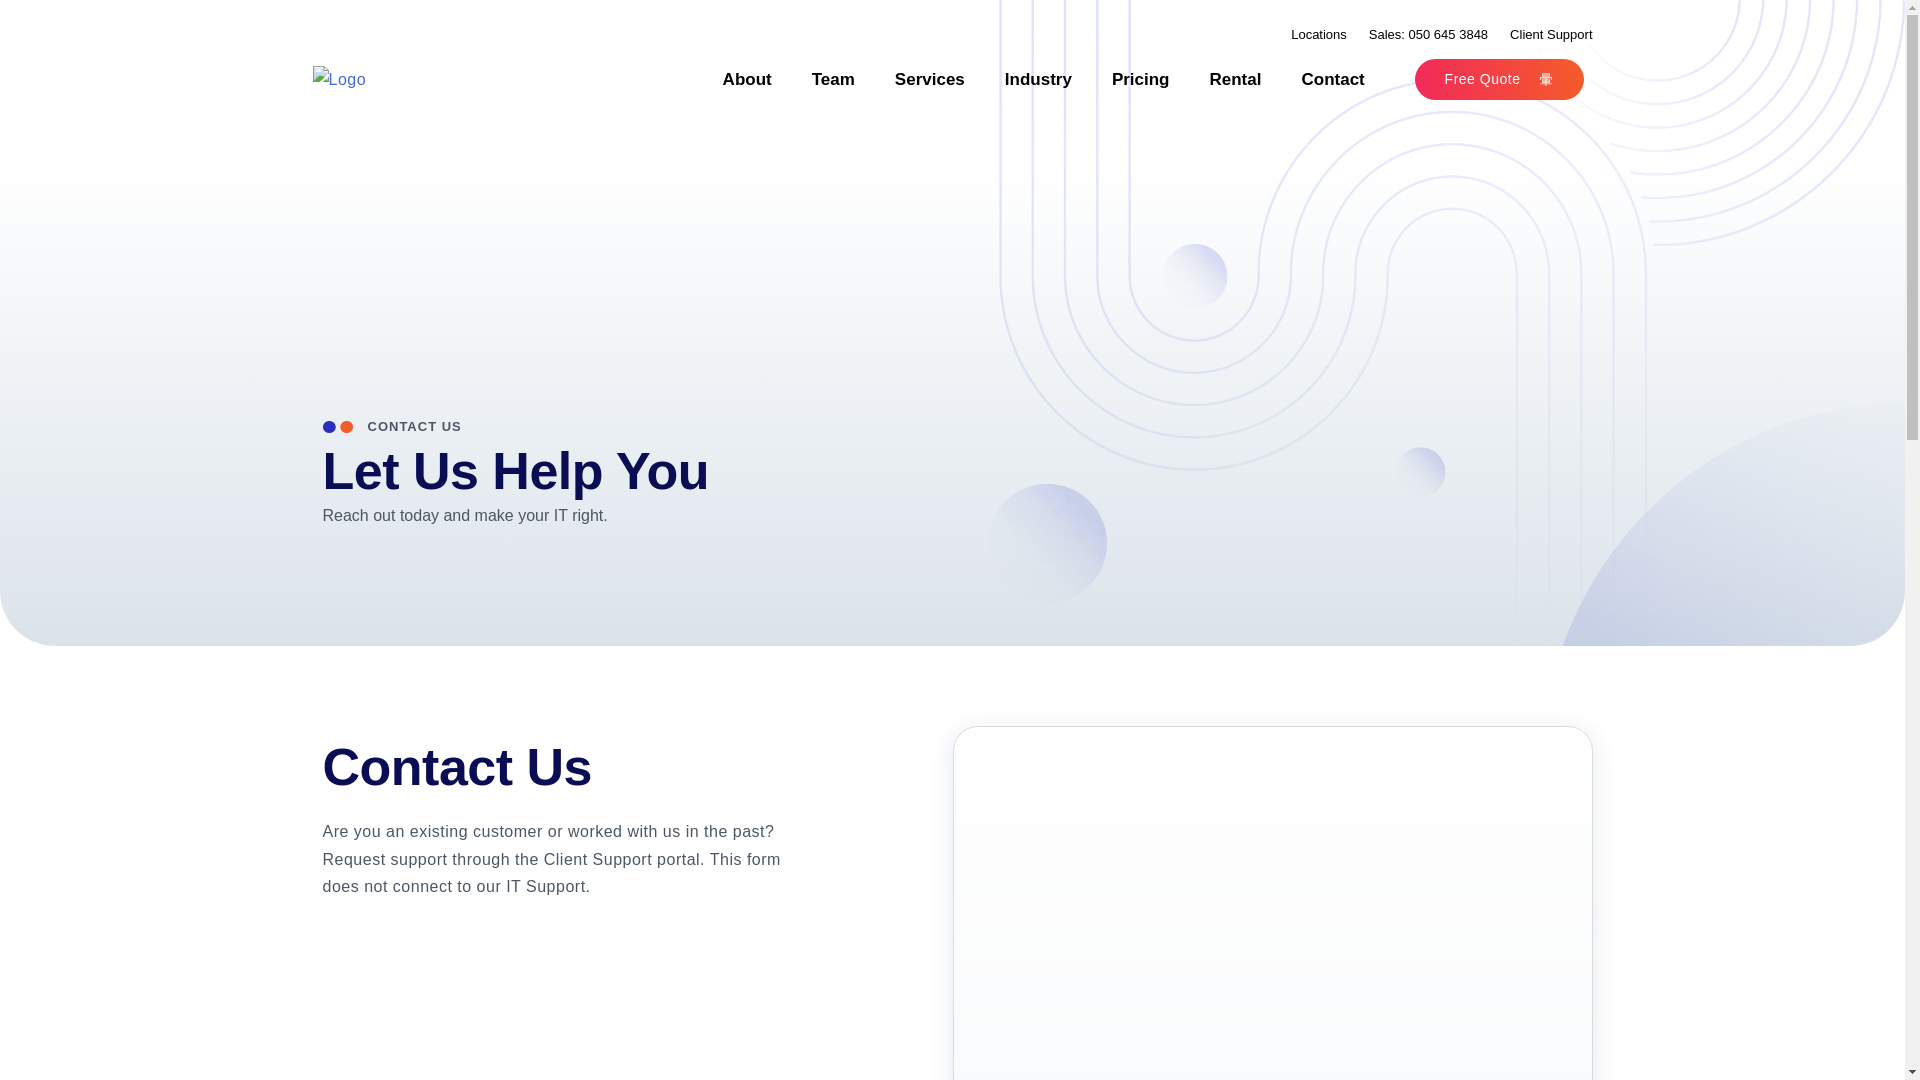 Image resolution: width=1920 pixels, height=1080 pixels. What do you see at coordinates (1236, 78) in the screenshot?
I see `Rental` at bounding box center [1236, 78].